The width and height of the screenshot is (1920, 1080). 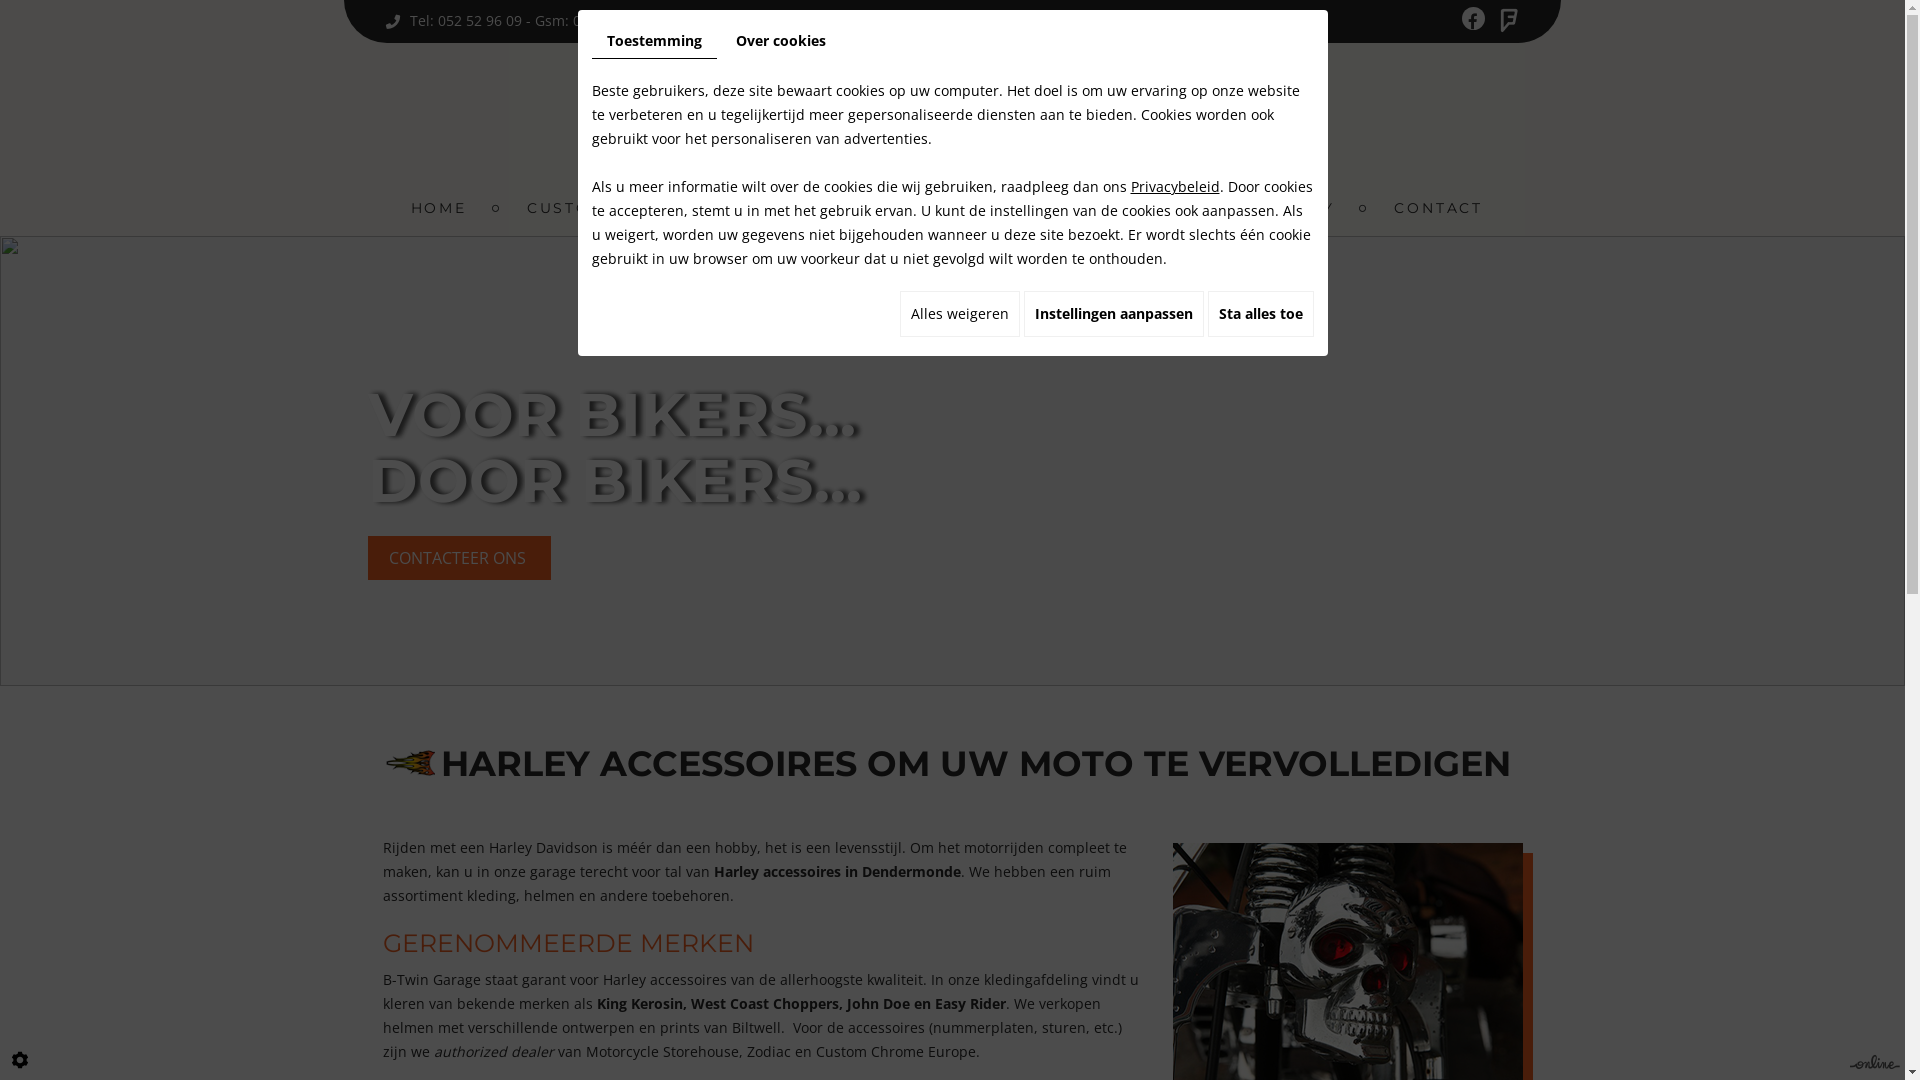 What do you see at coordinates (460, 558) in the screenshot?
I see `CONTACTEER ONS ` at bounding box center [460, 558].